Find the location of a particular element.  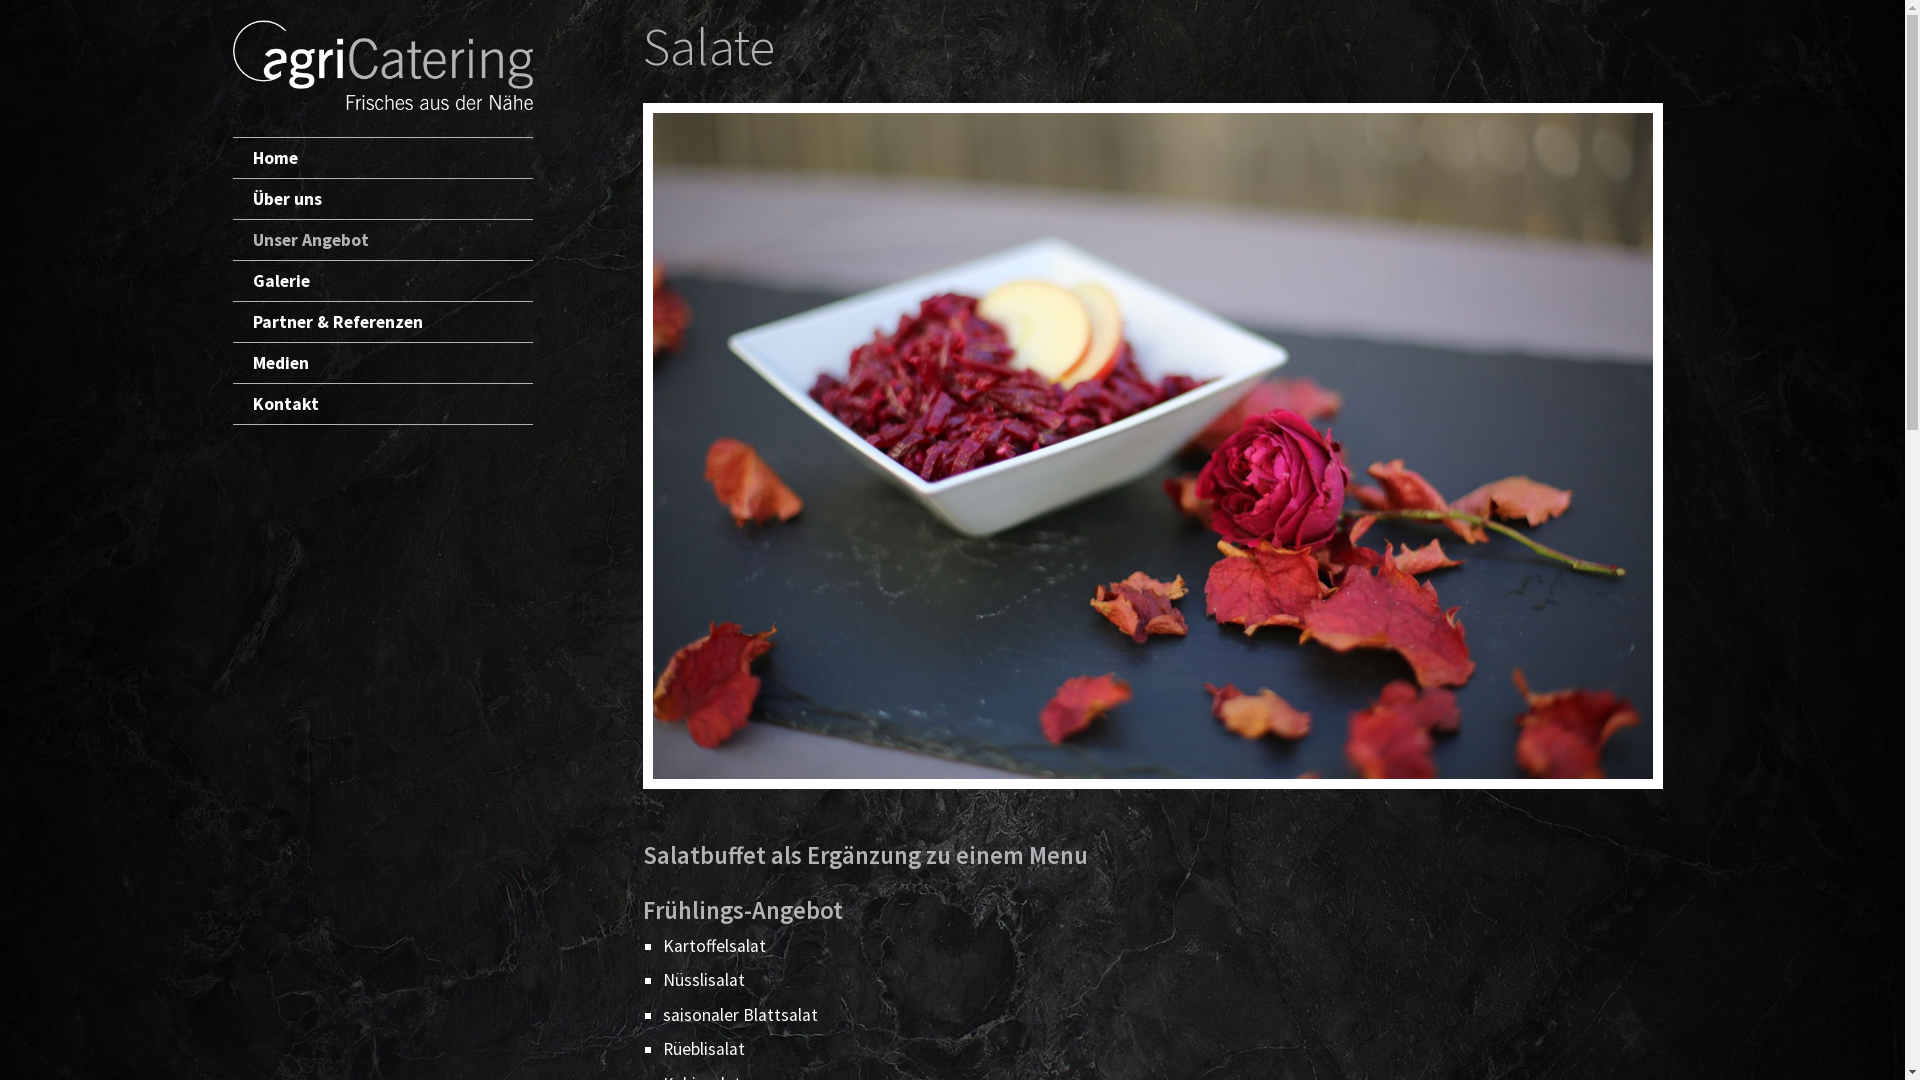

Kontakt is located at coordinates (382, 404).